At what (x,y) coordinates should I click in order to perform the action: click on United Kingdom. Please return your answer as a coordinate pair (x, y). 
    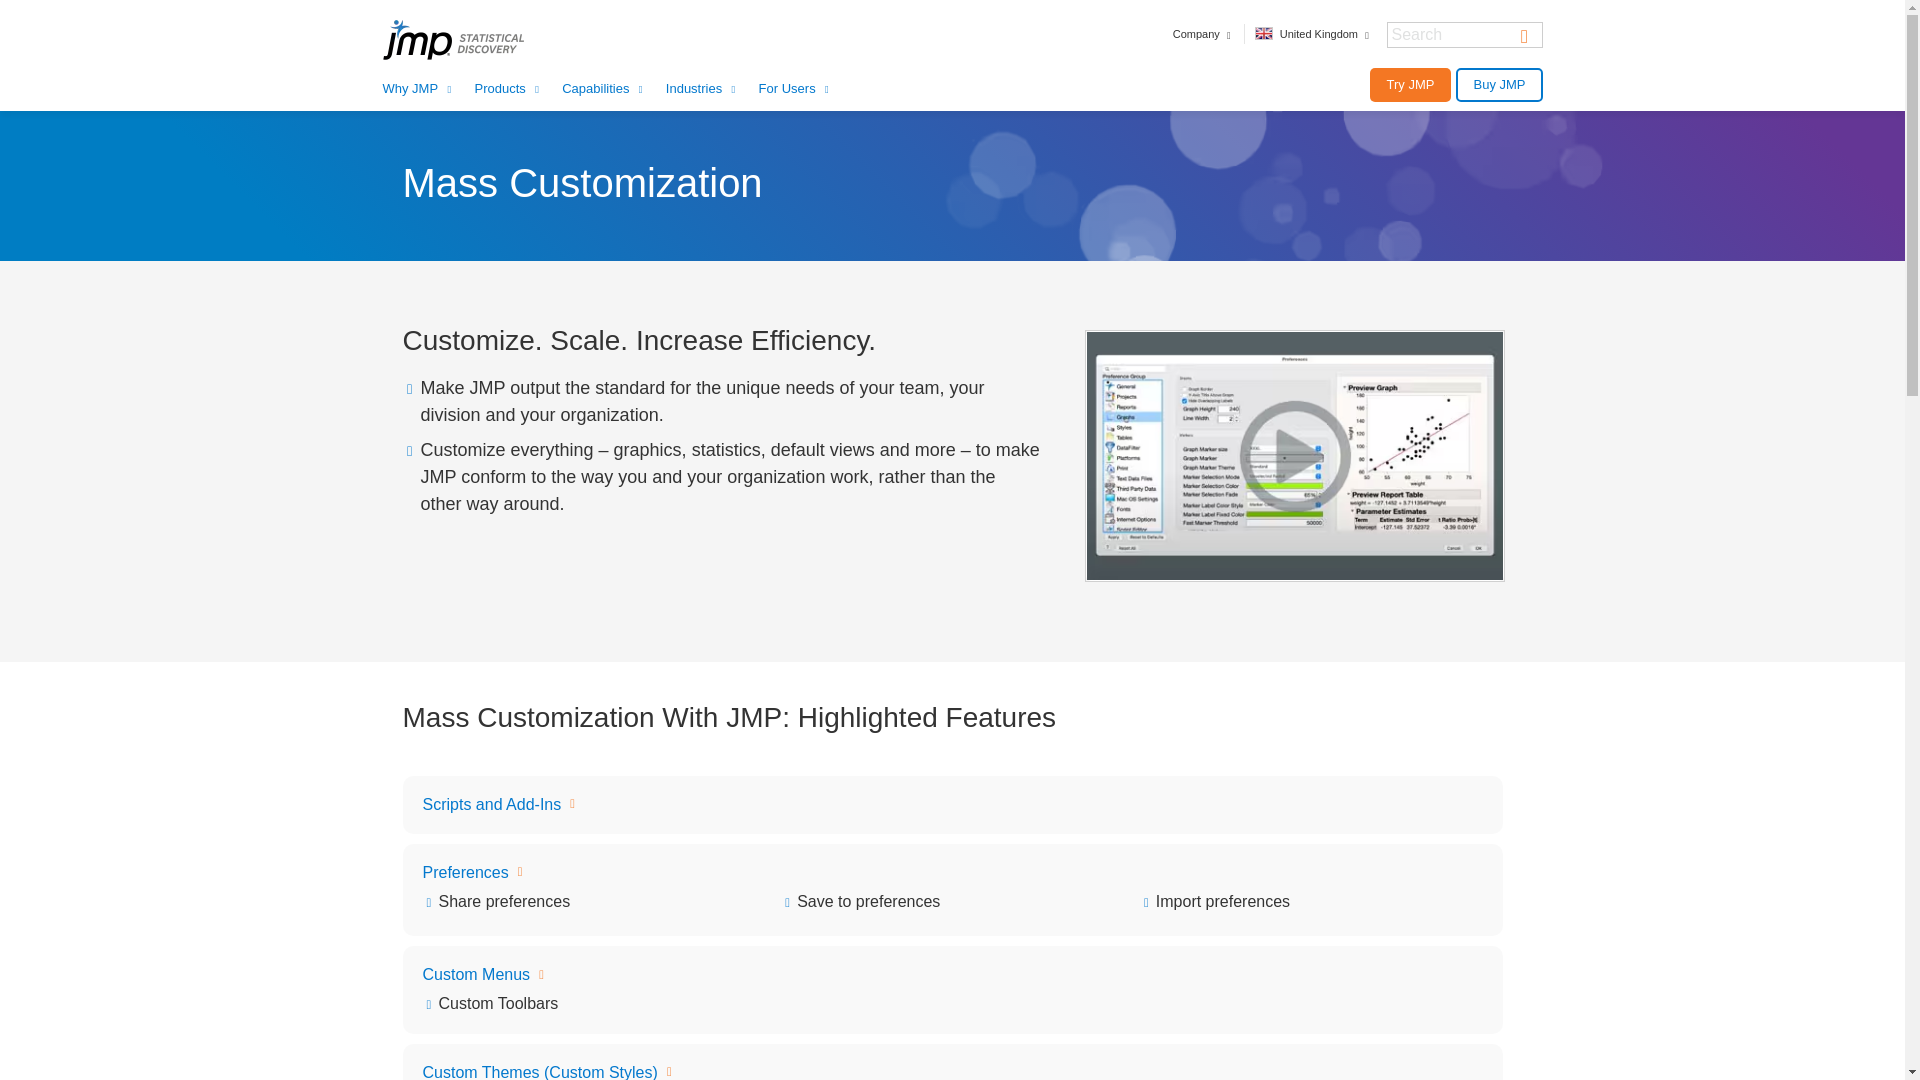
    Looking at the image, I should click on (1314, 34).